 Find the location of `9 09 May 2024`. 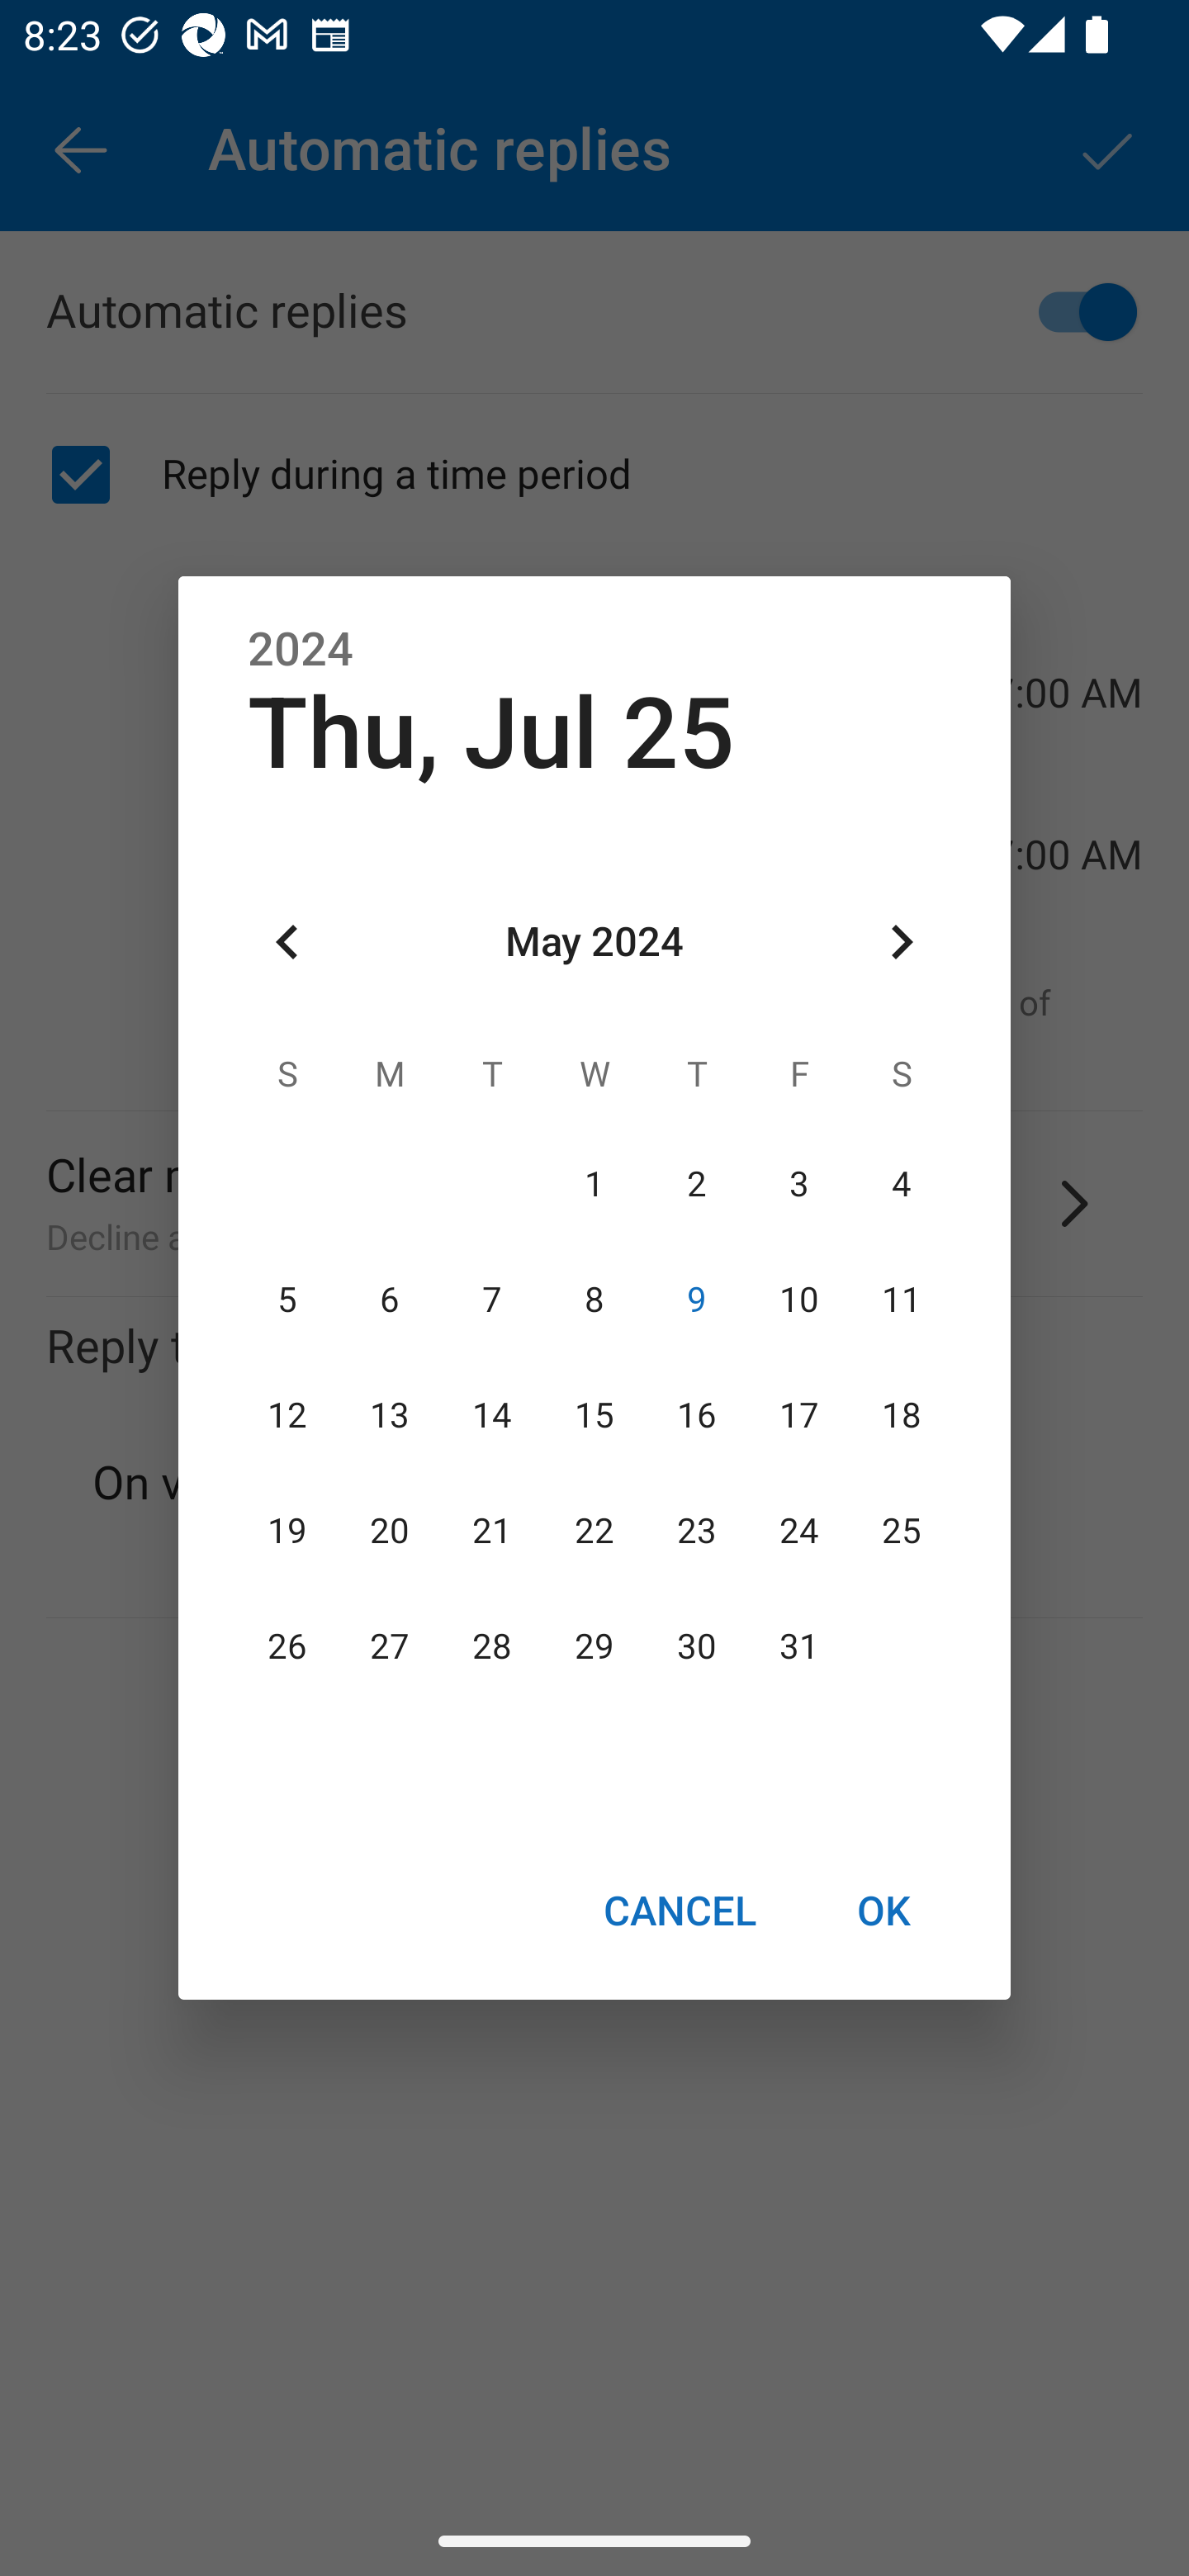

9 09 May 2024 is located at coordinates (696, 1300).